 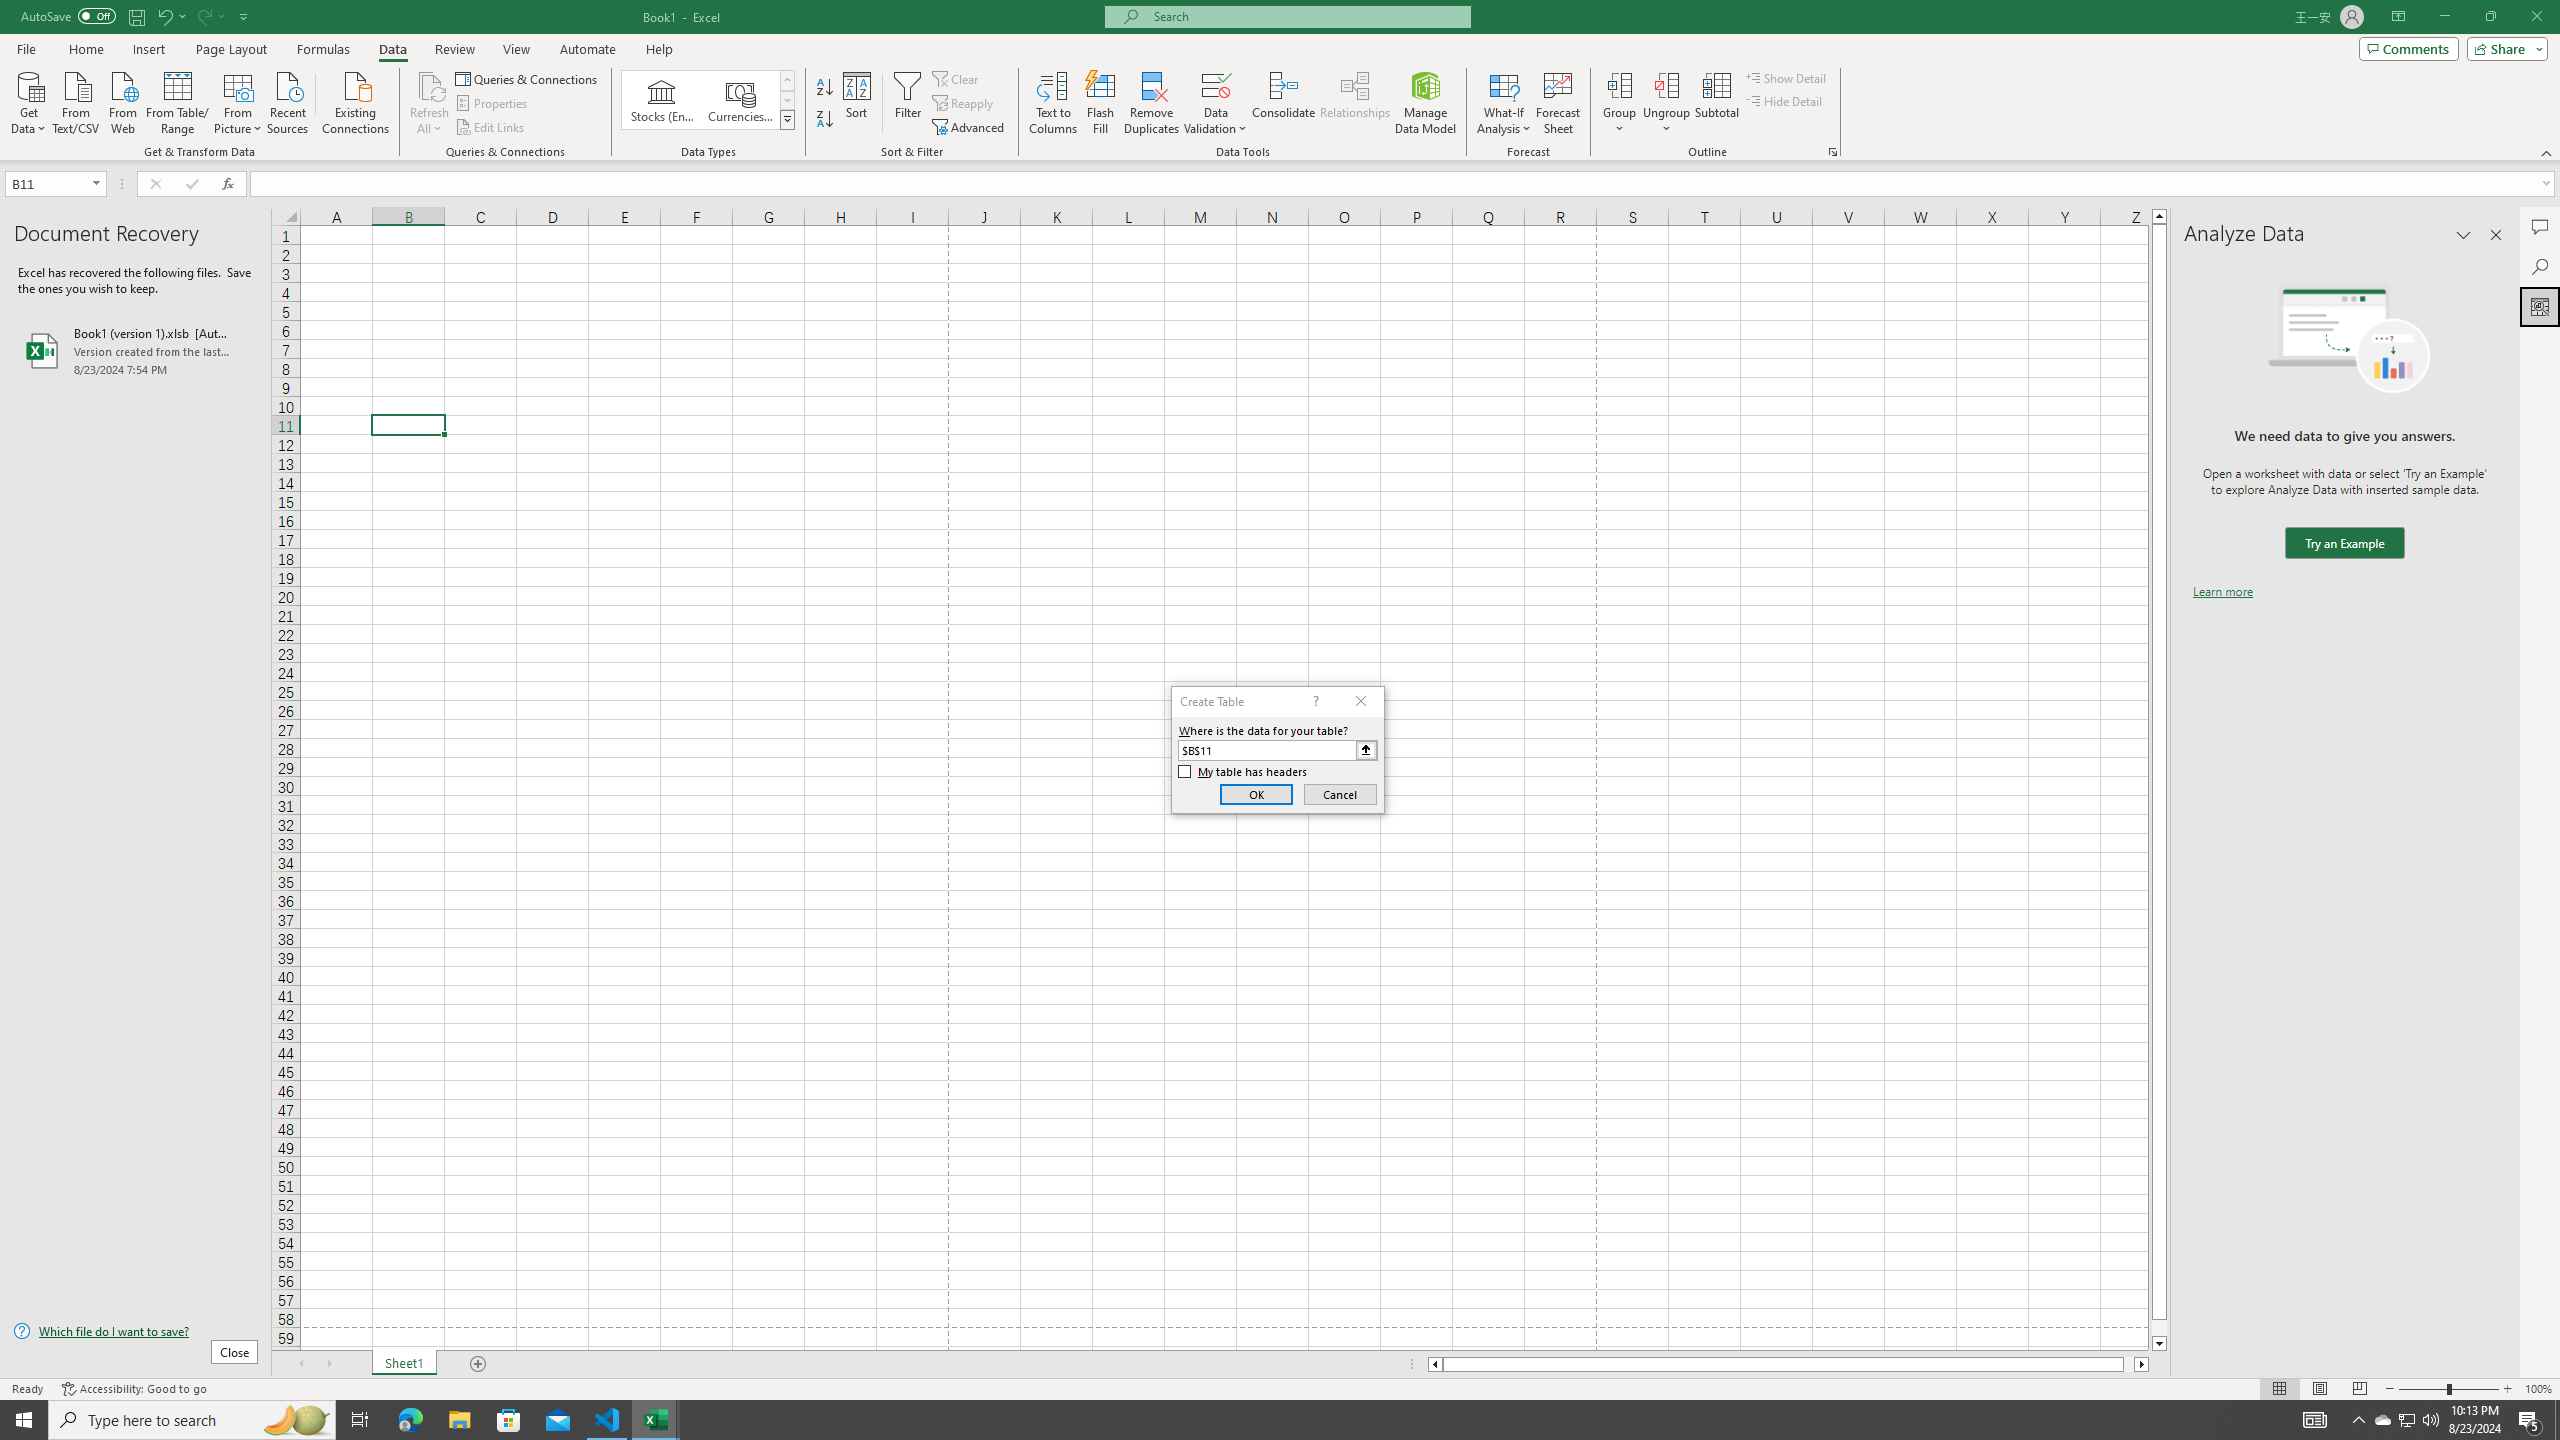 What do you see at coordinates (2540, 227) in the screenshot?
I see `Comments` at bounding box center [2540, 227].